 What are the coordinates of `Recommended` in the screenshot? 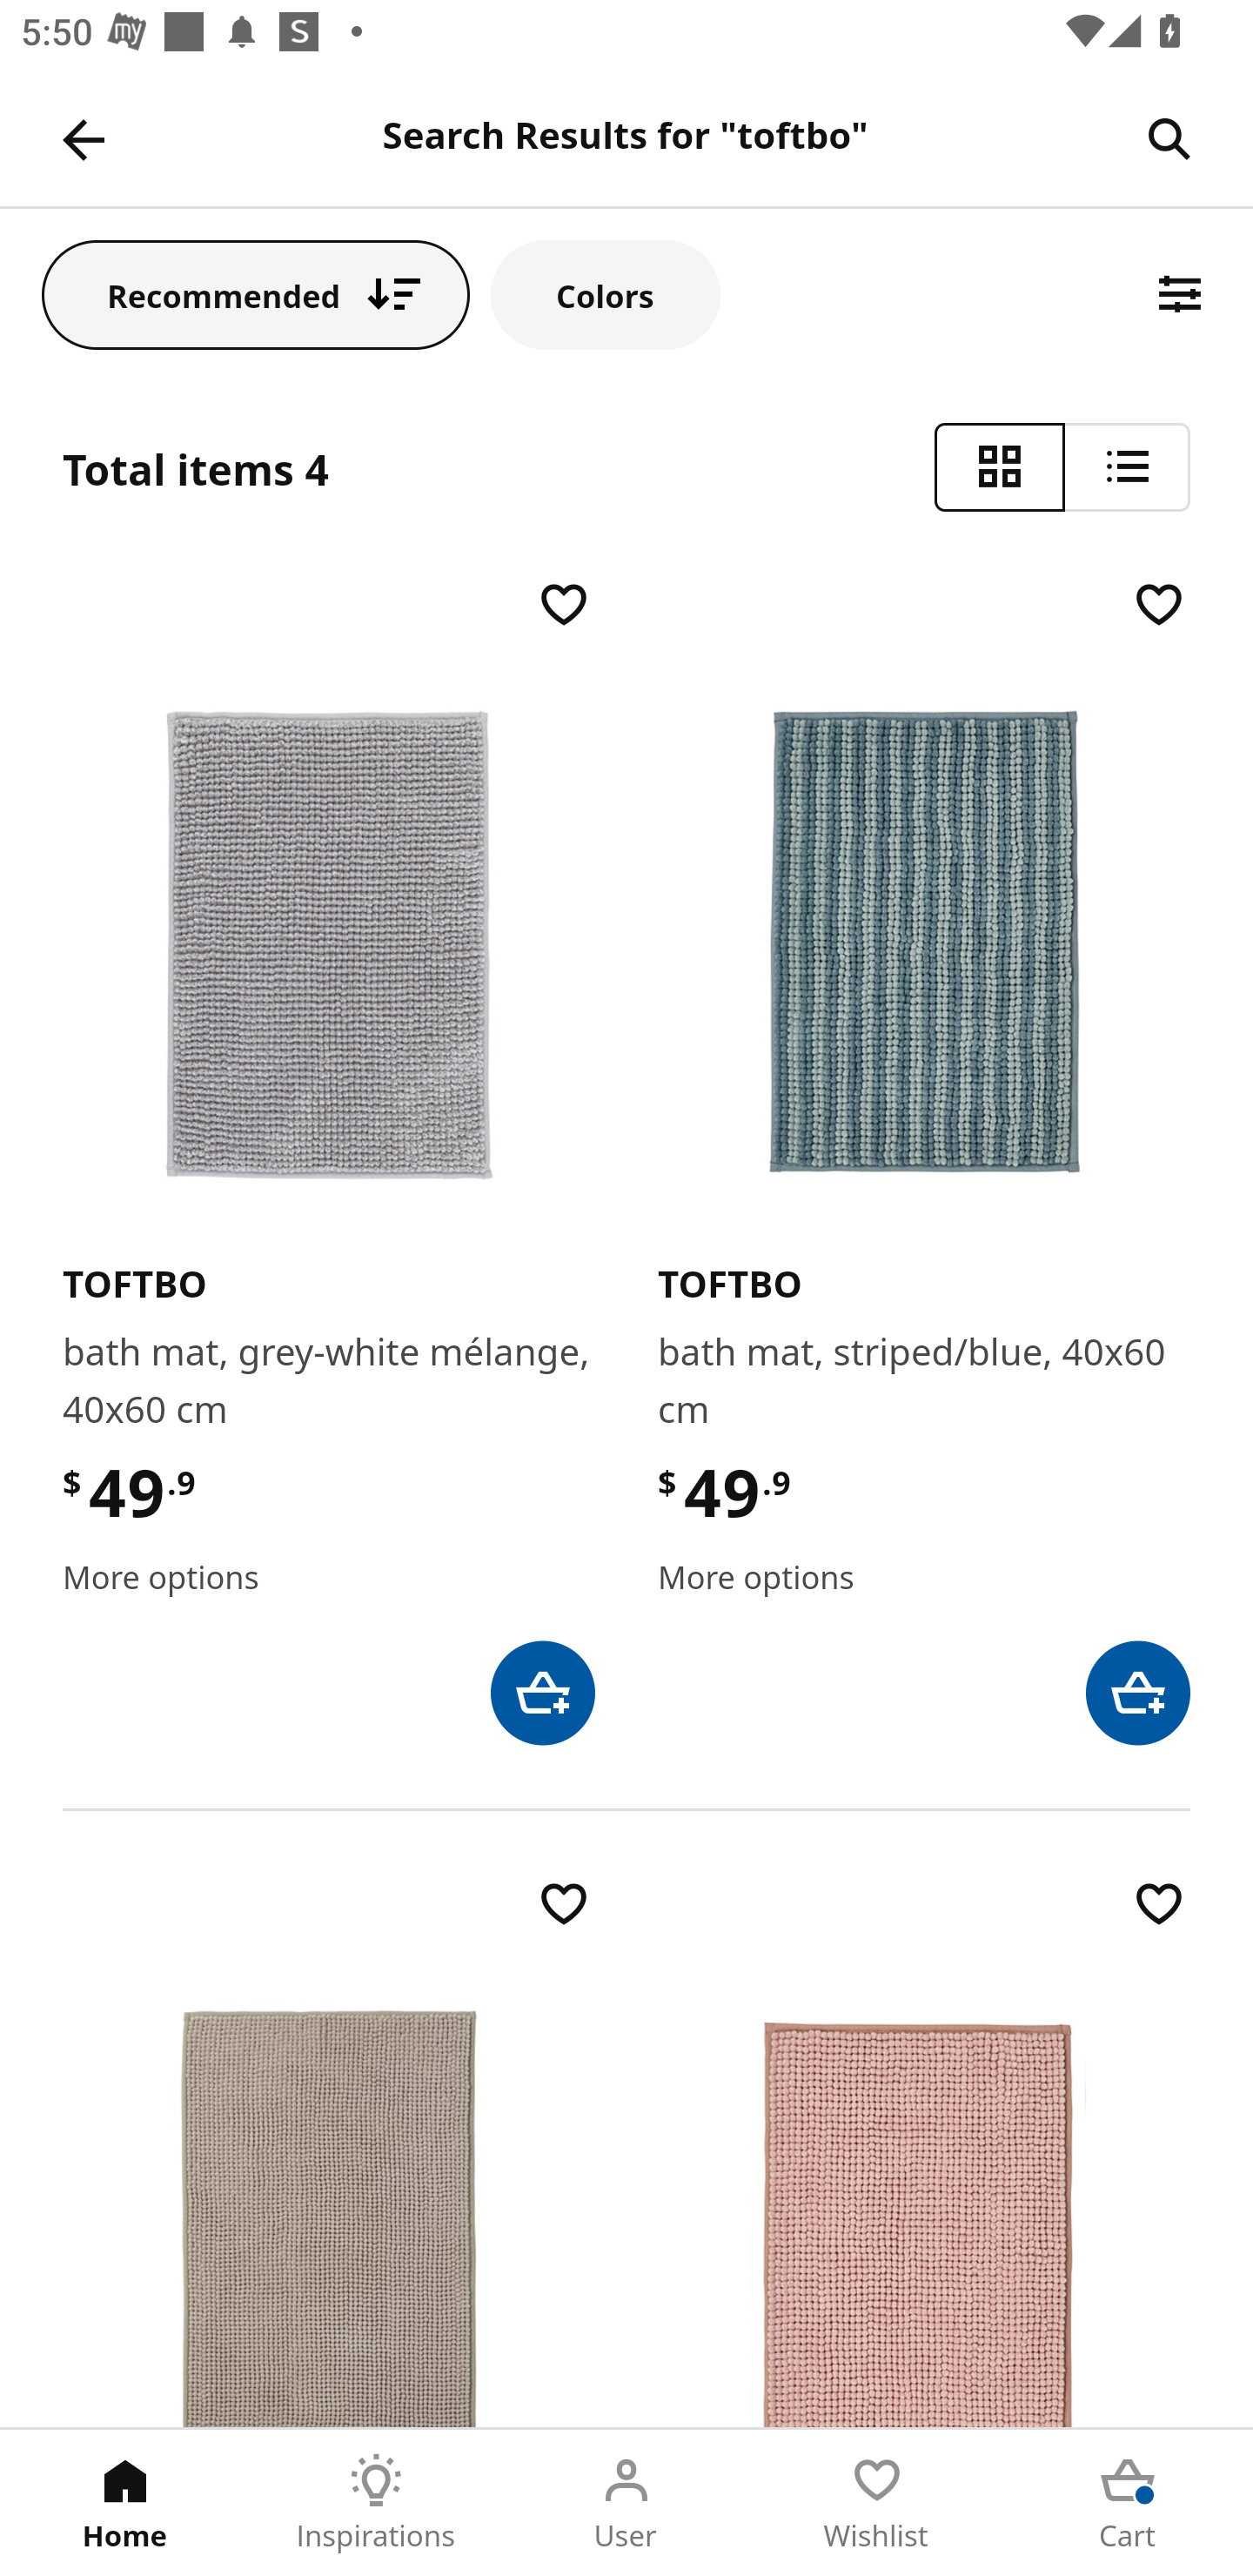 It's located at (256, 294).